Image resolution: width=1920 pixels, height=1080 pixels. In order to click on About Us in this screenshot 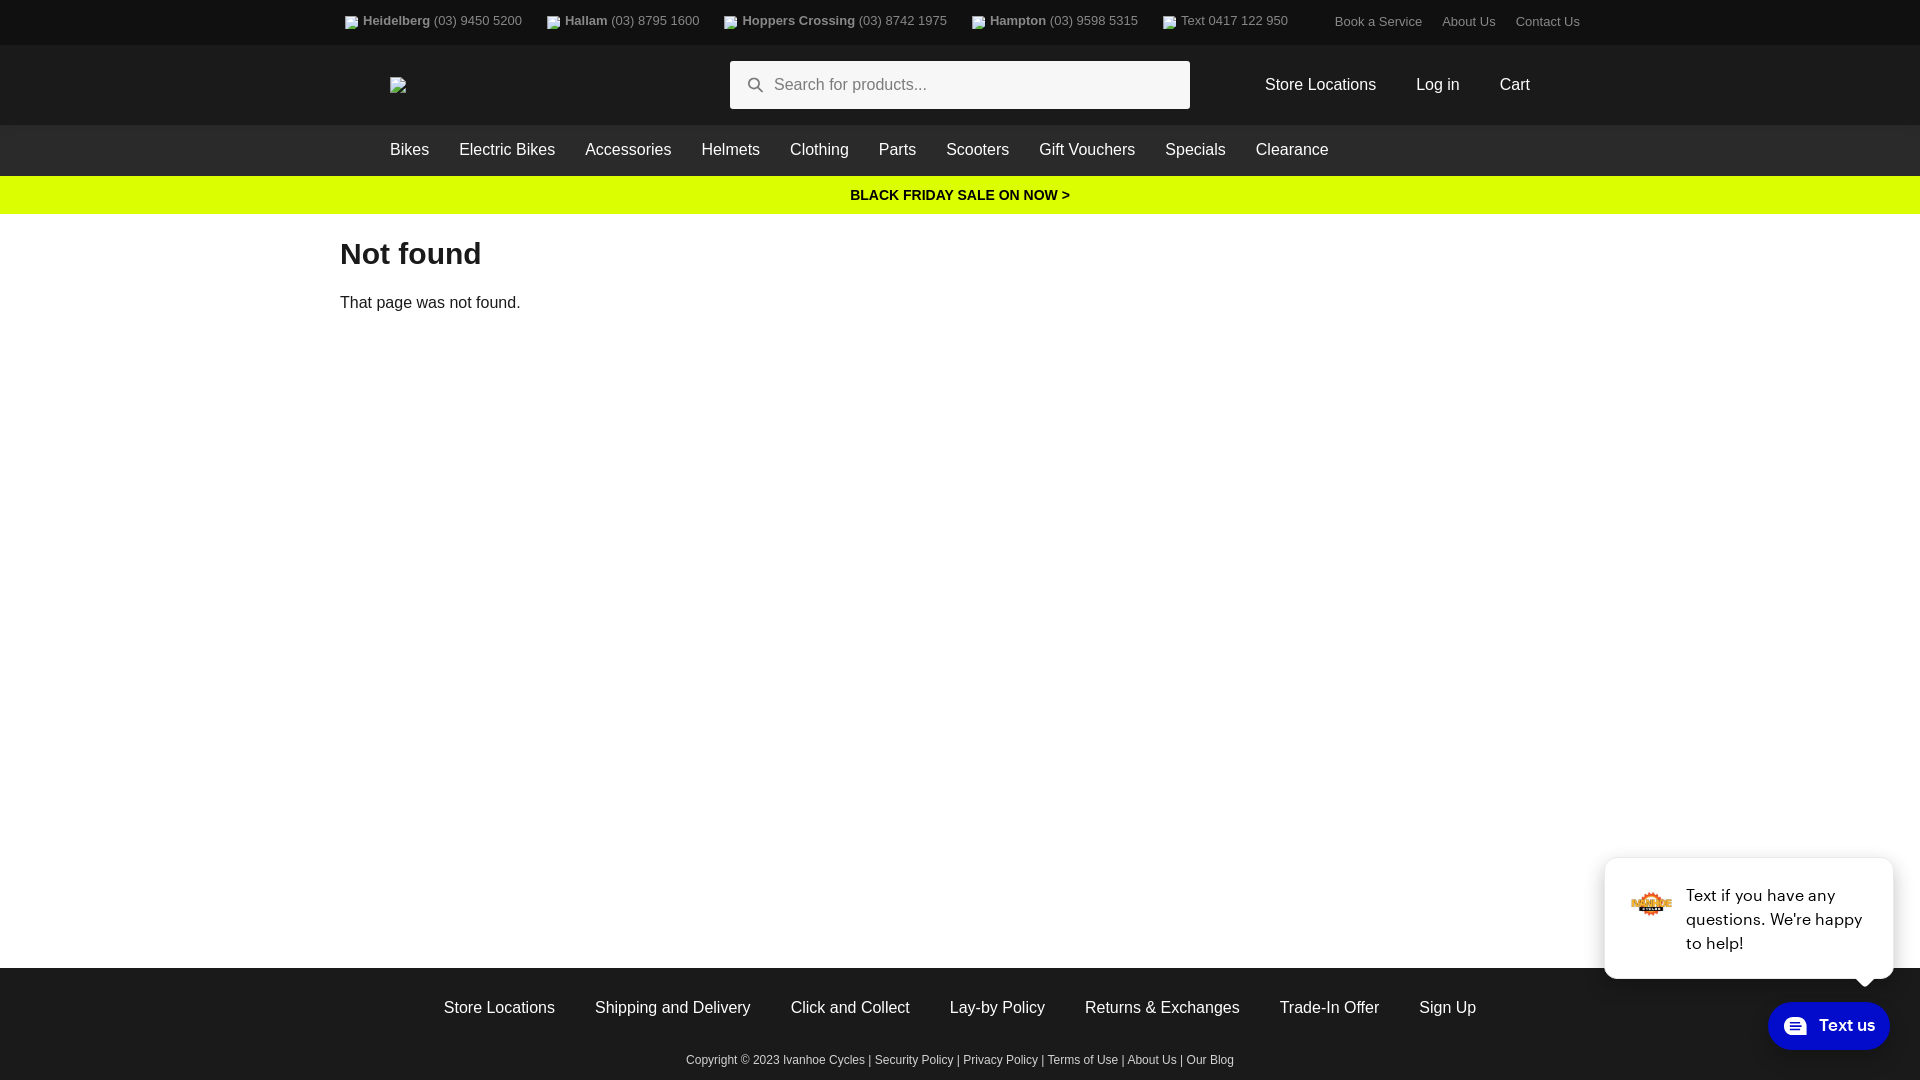, I will do `click(1152, 1060)`.